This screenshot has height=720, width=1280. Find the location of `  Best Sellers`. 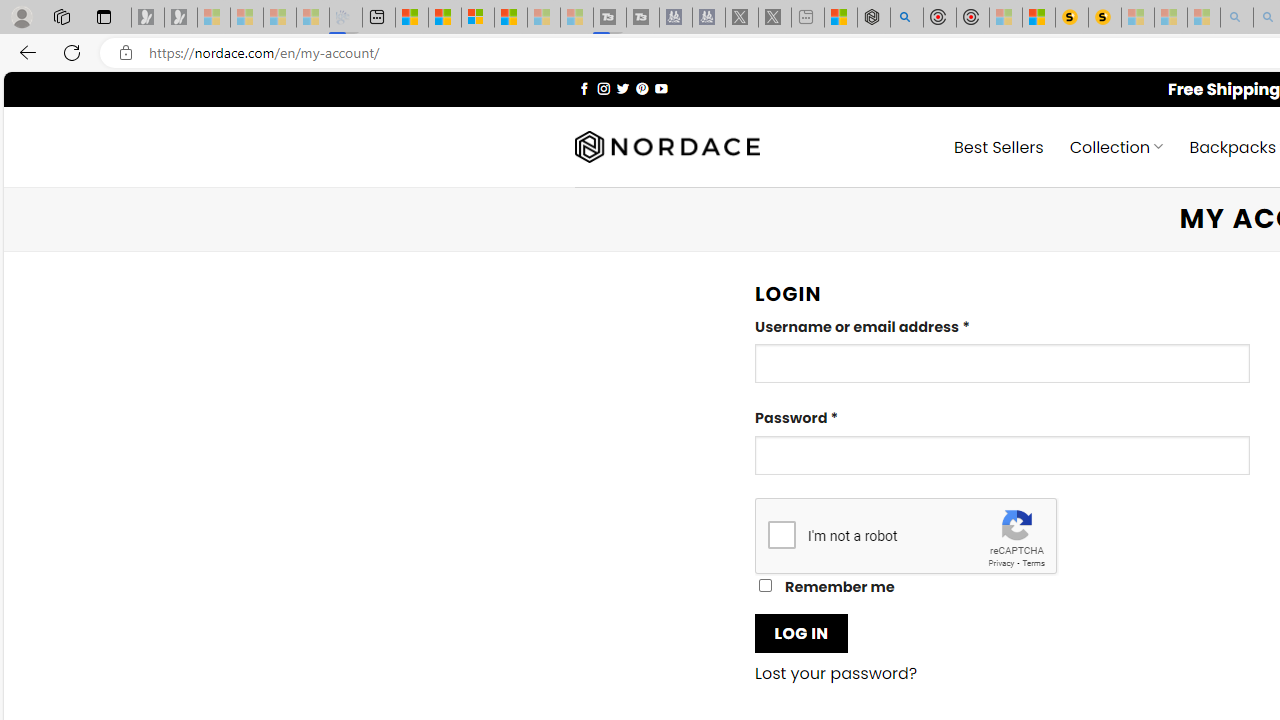

  Best Sellers is located at coordinates (998, 146).